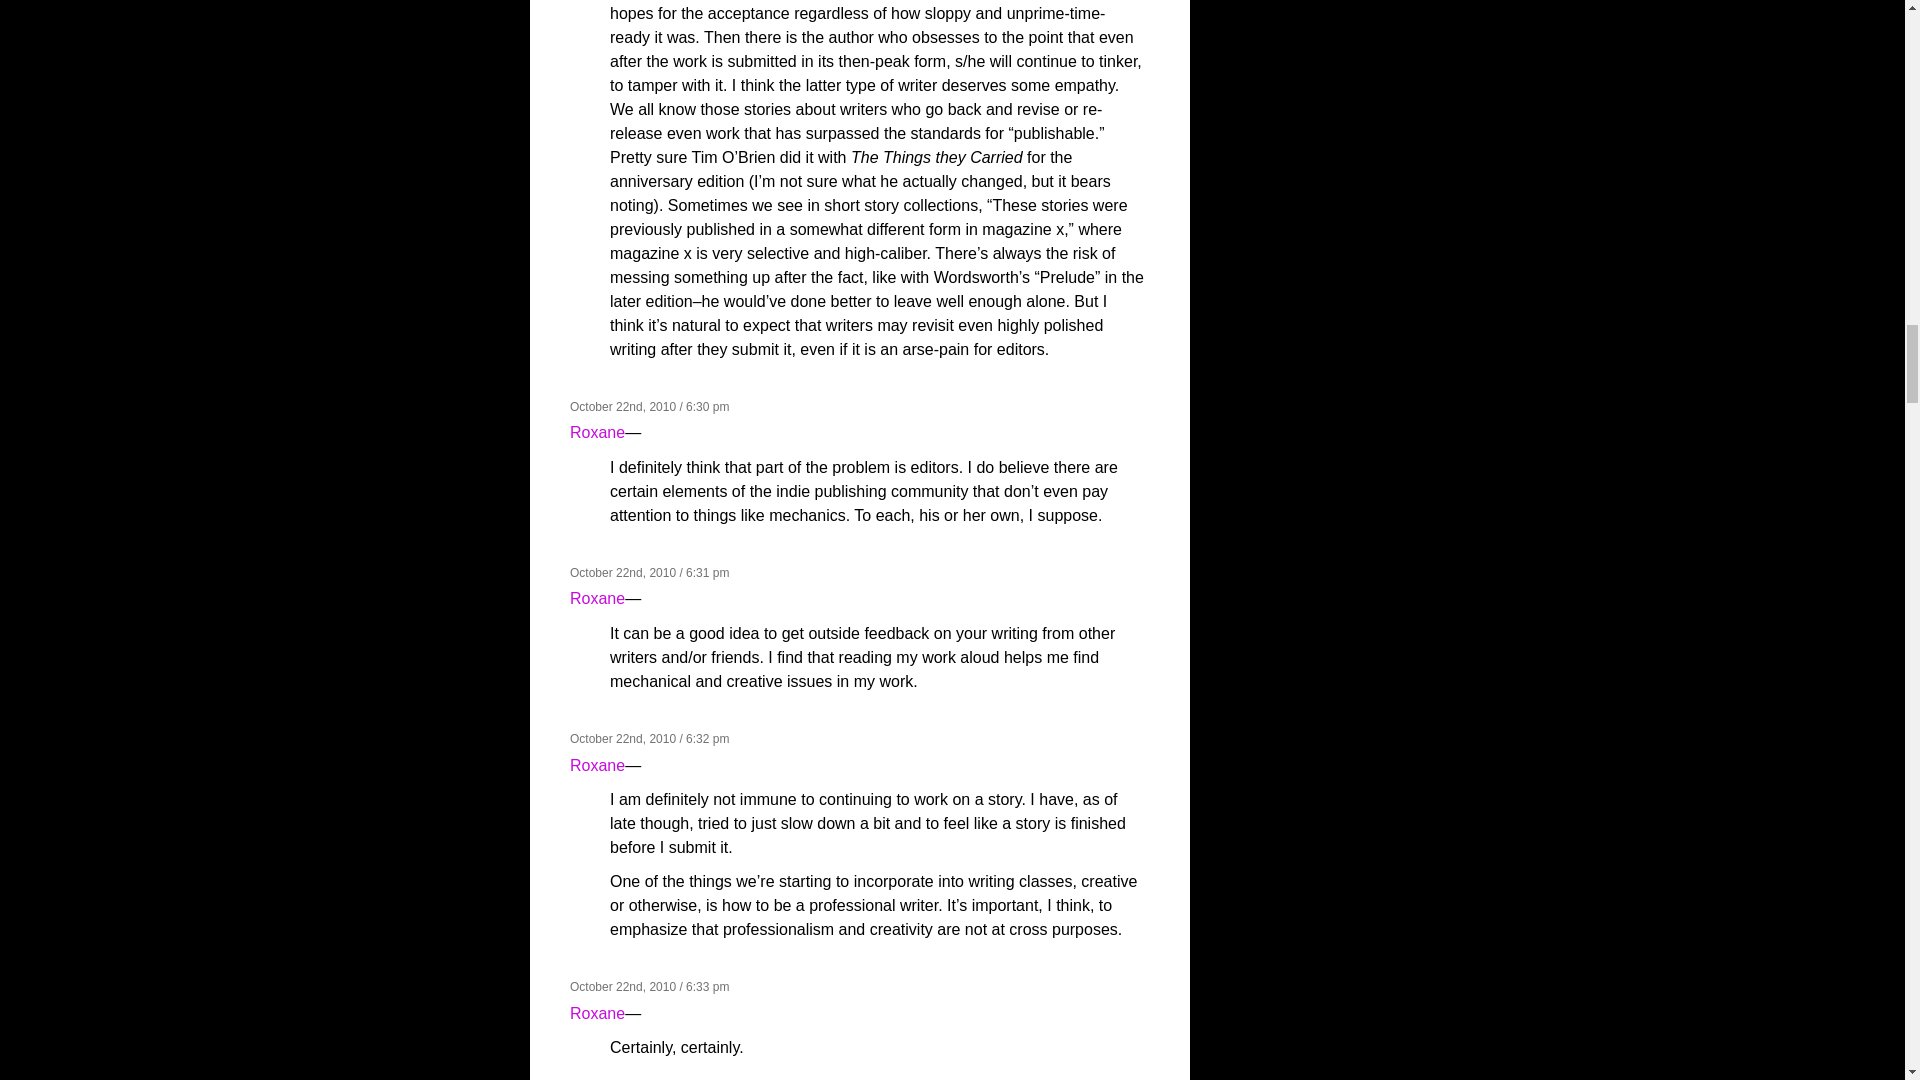 This screenshot has height=1080, width=1920. I want to click on Roxane, so click(598, 598).